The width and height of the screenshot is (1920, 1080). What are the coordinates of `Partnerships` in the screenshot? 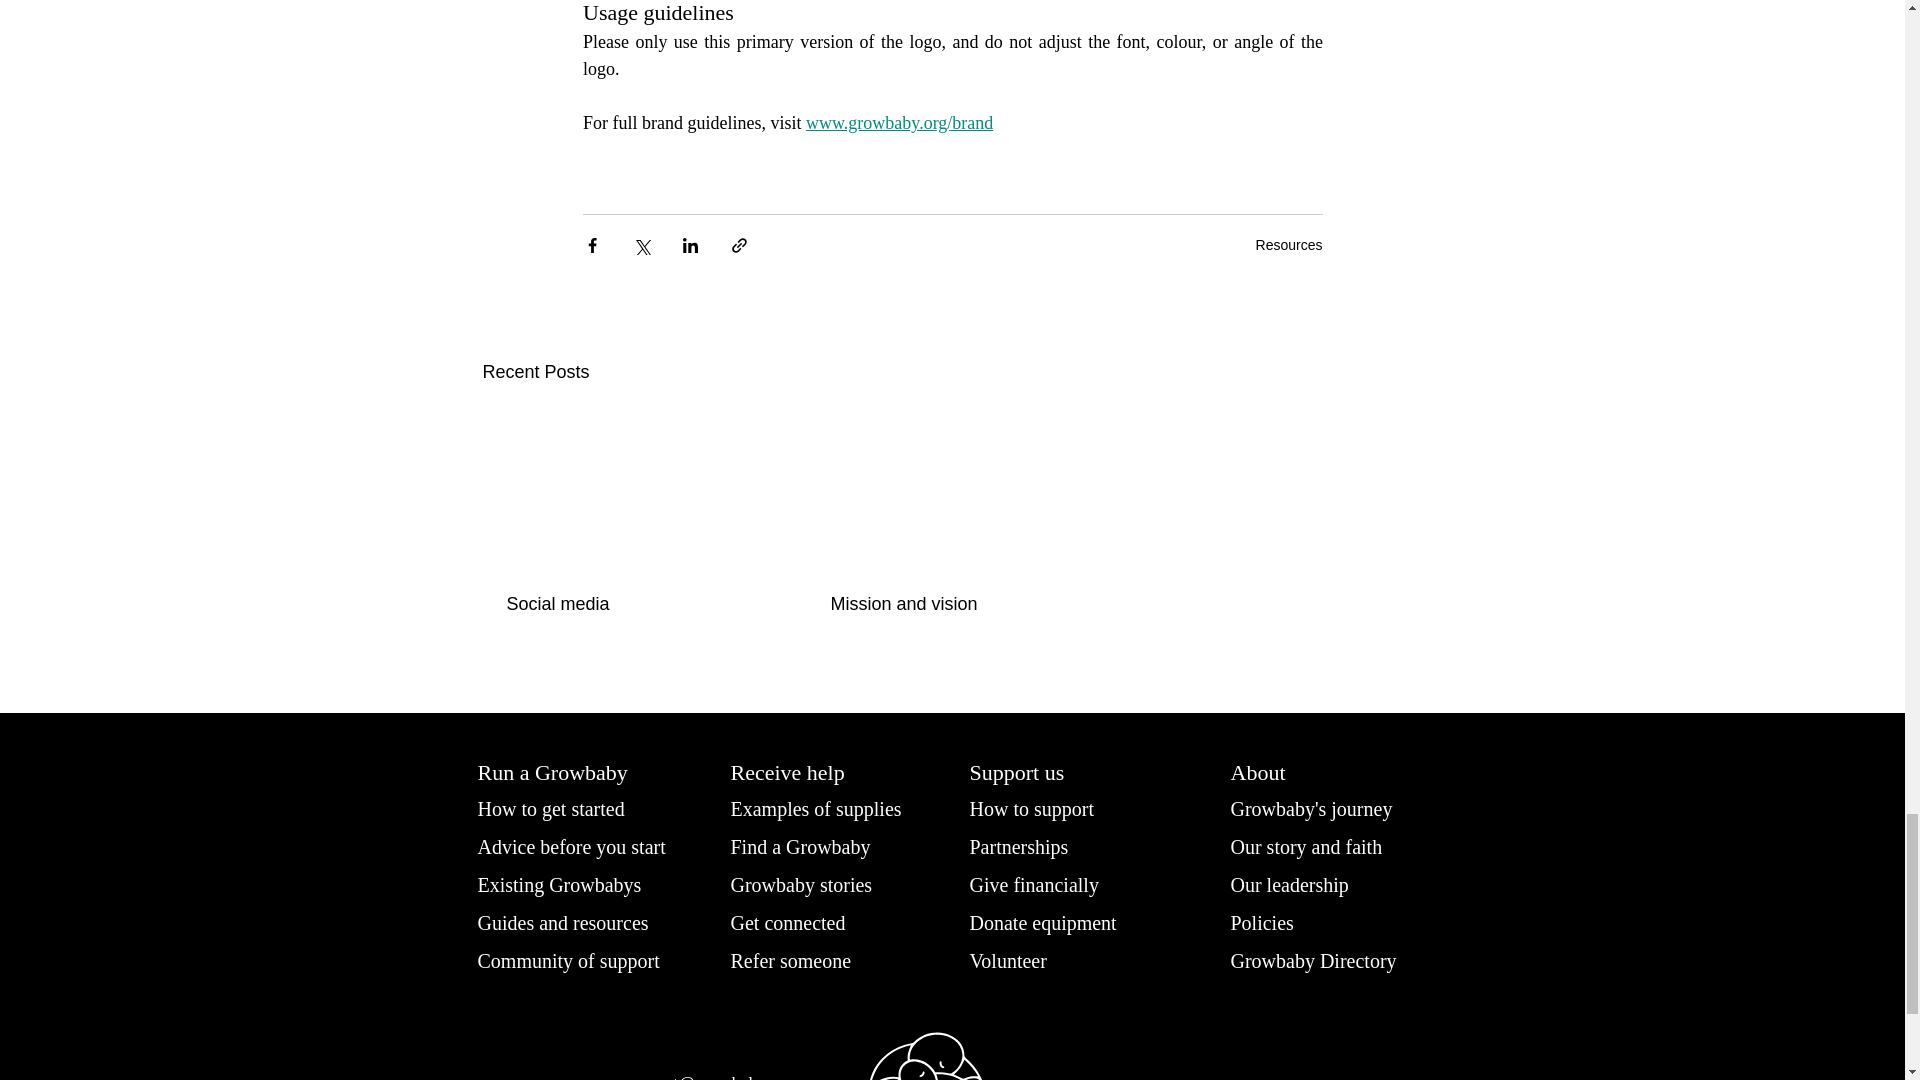 It's located at (1028, 846).